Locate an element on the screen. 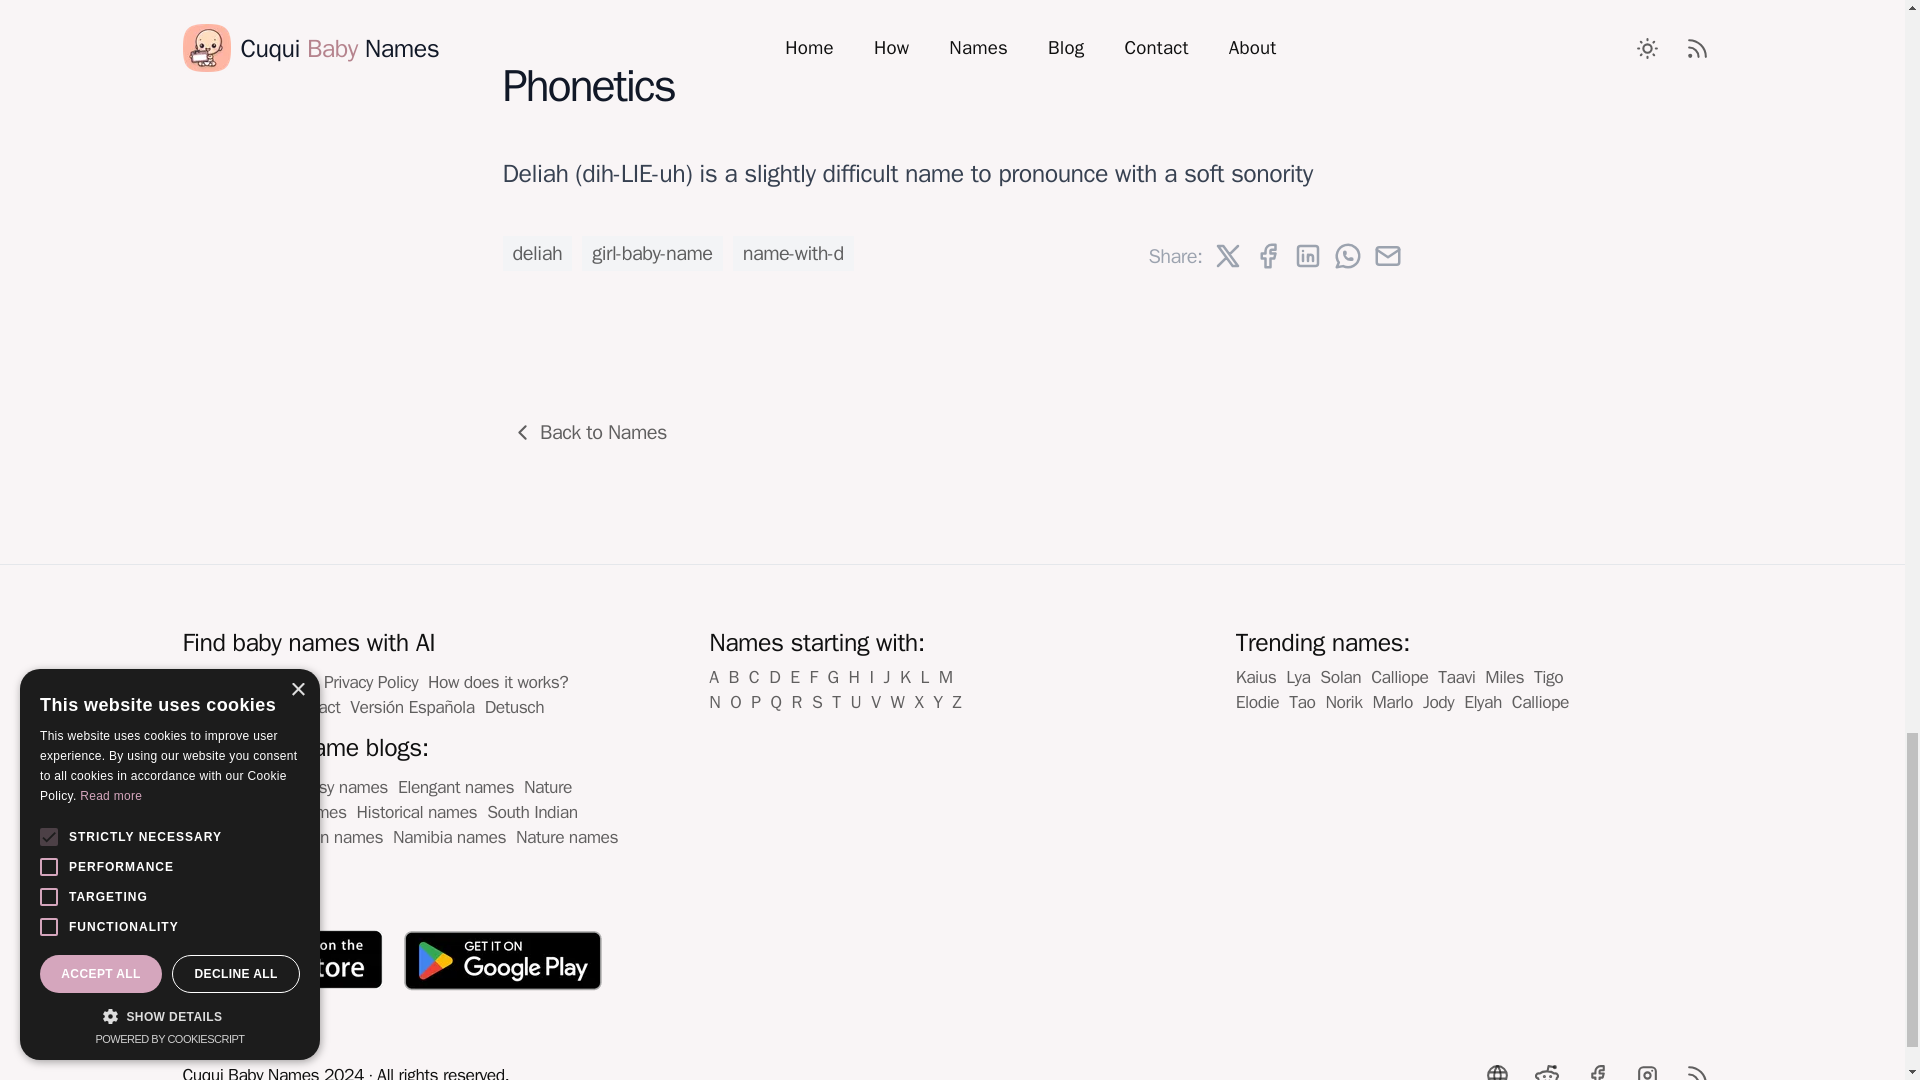 The width and height of the screenshot is (1920, 1080). Find baby names with AI is located at coordinates (308, 642).